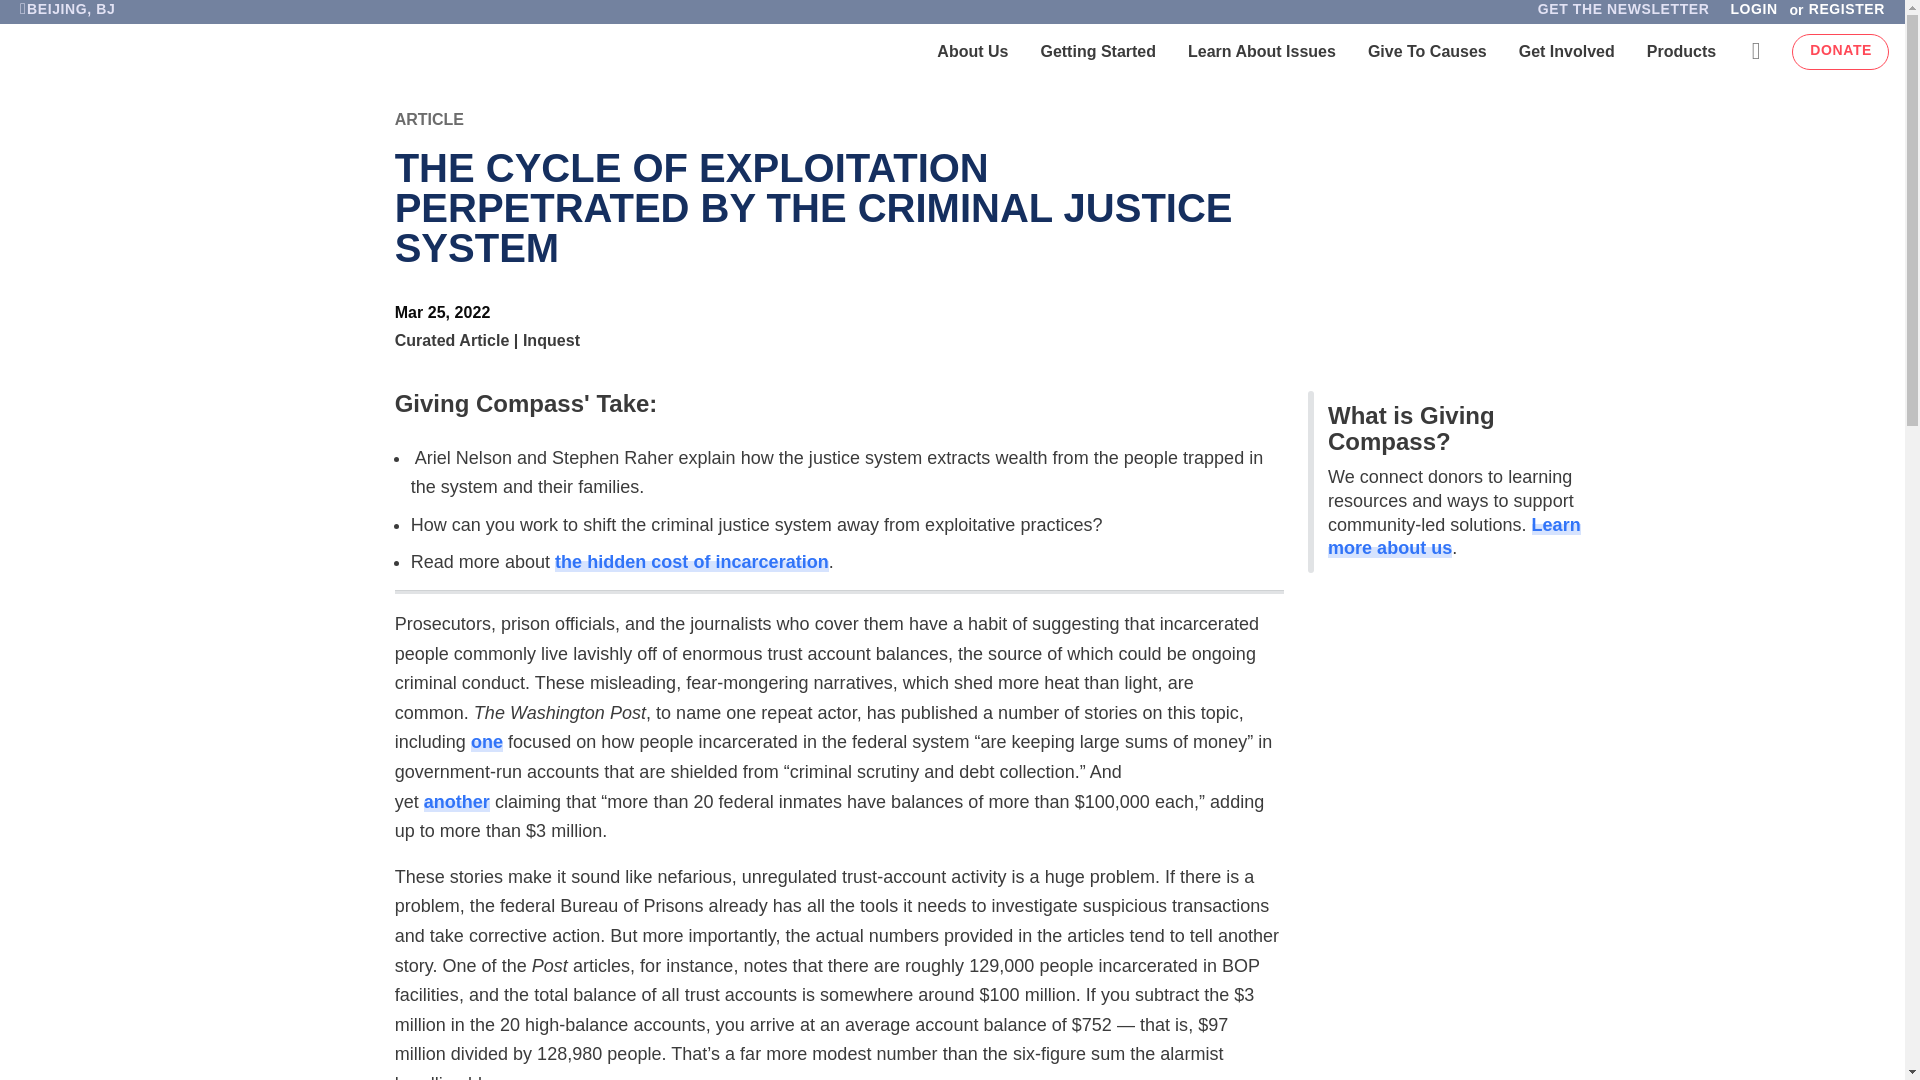 The image size is (1920, 1080). What do you see at coordinates (1454, 537) in the screenshot?
I see `Learn more about us` at bounding box center [1454, 537].